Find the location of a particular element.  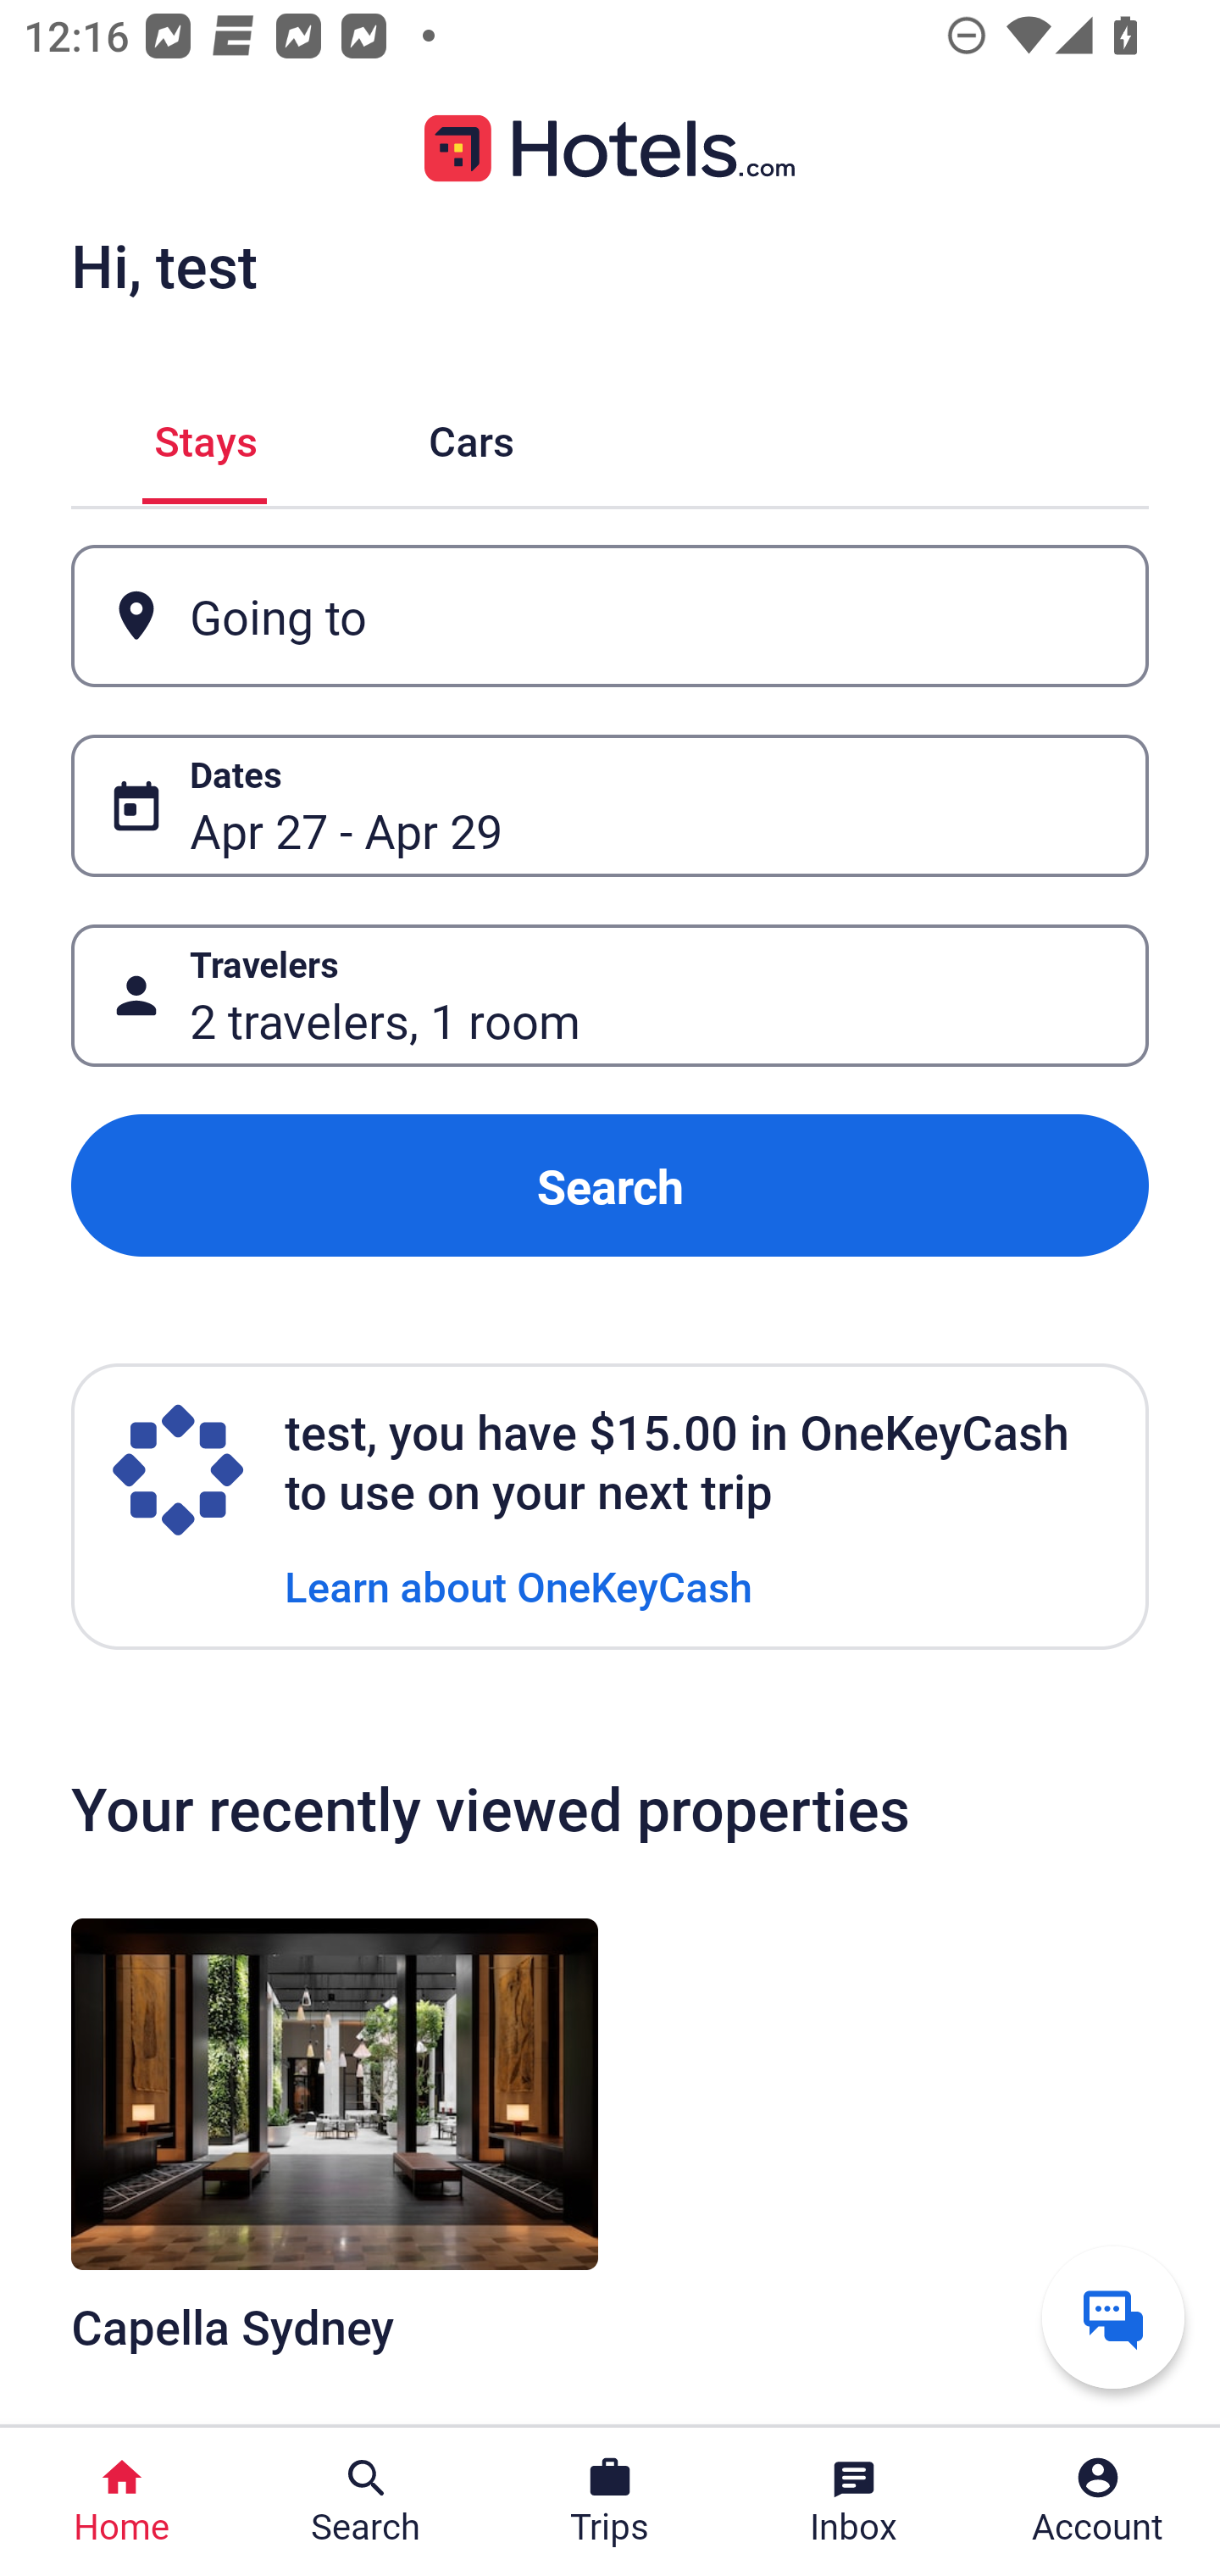

Get help from a virtual agent is located at coordinates (1113, 2317).